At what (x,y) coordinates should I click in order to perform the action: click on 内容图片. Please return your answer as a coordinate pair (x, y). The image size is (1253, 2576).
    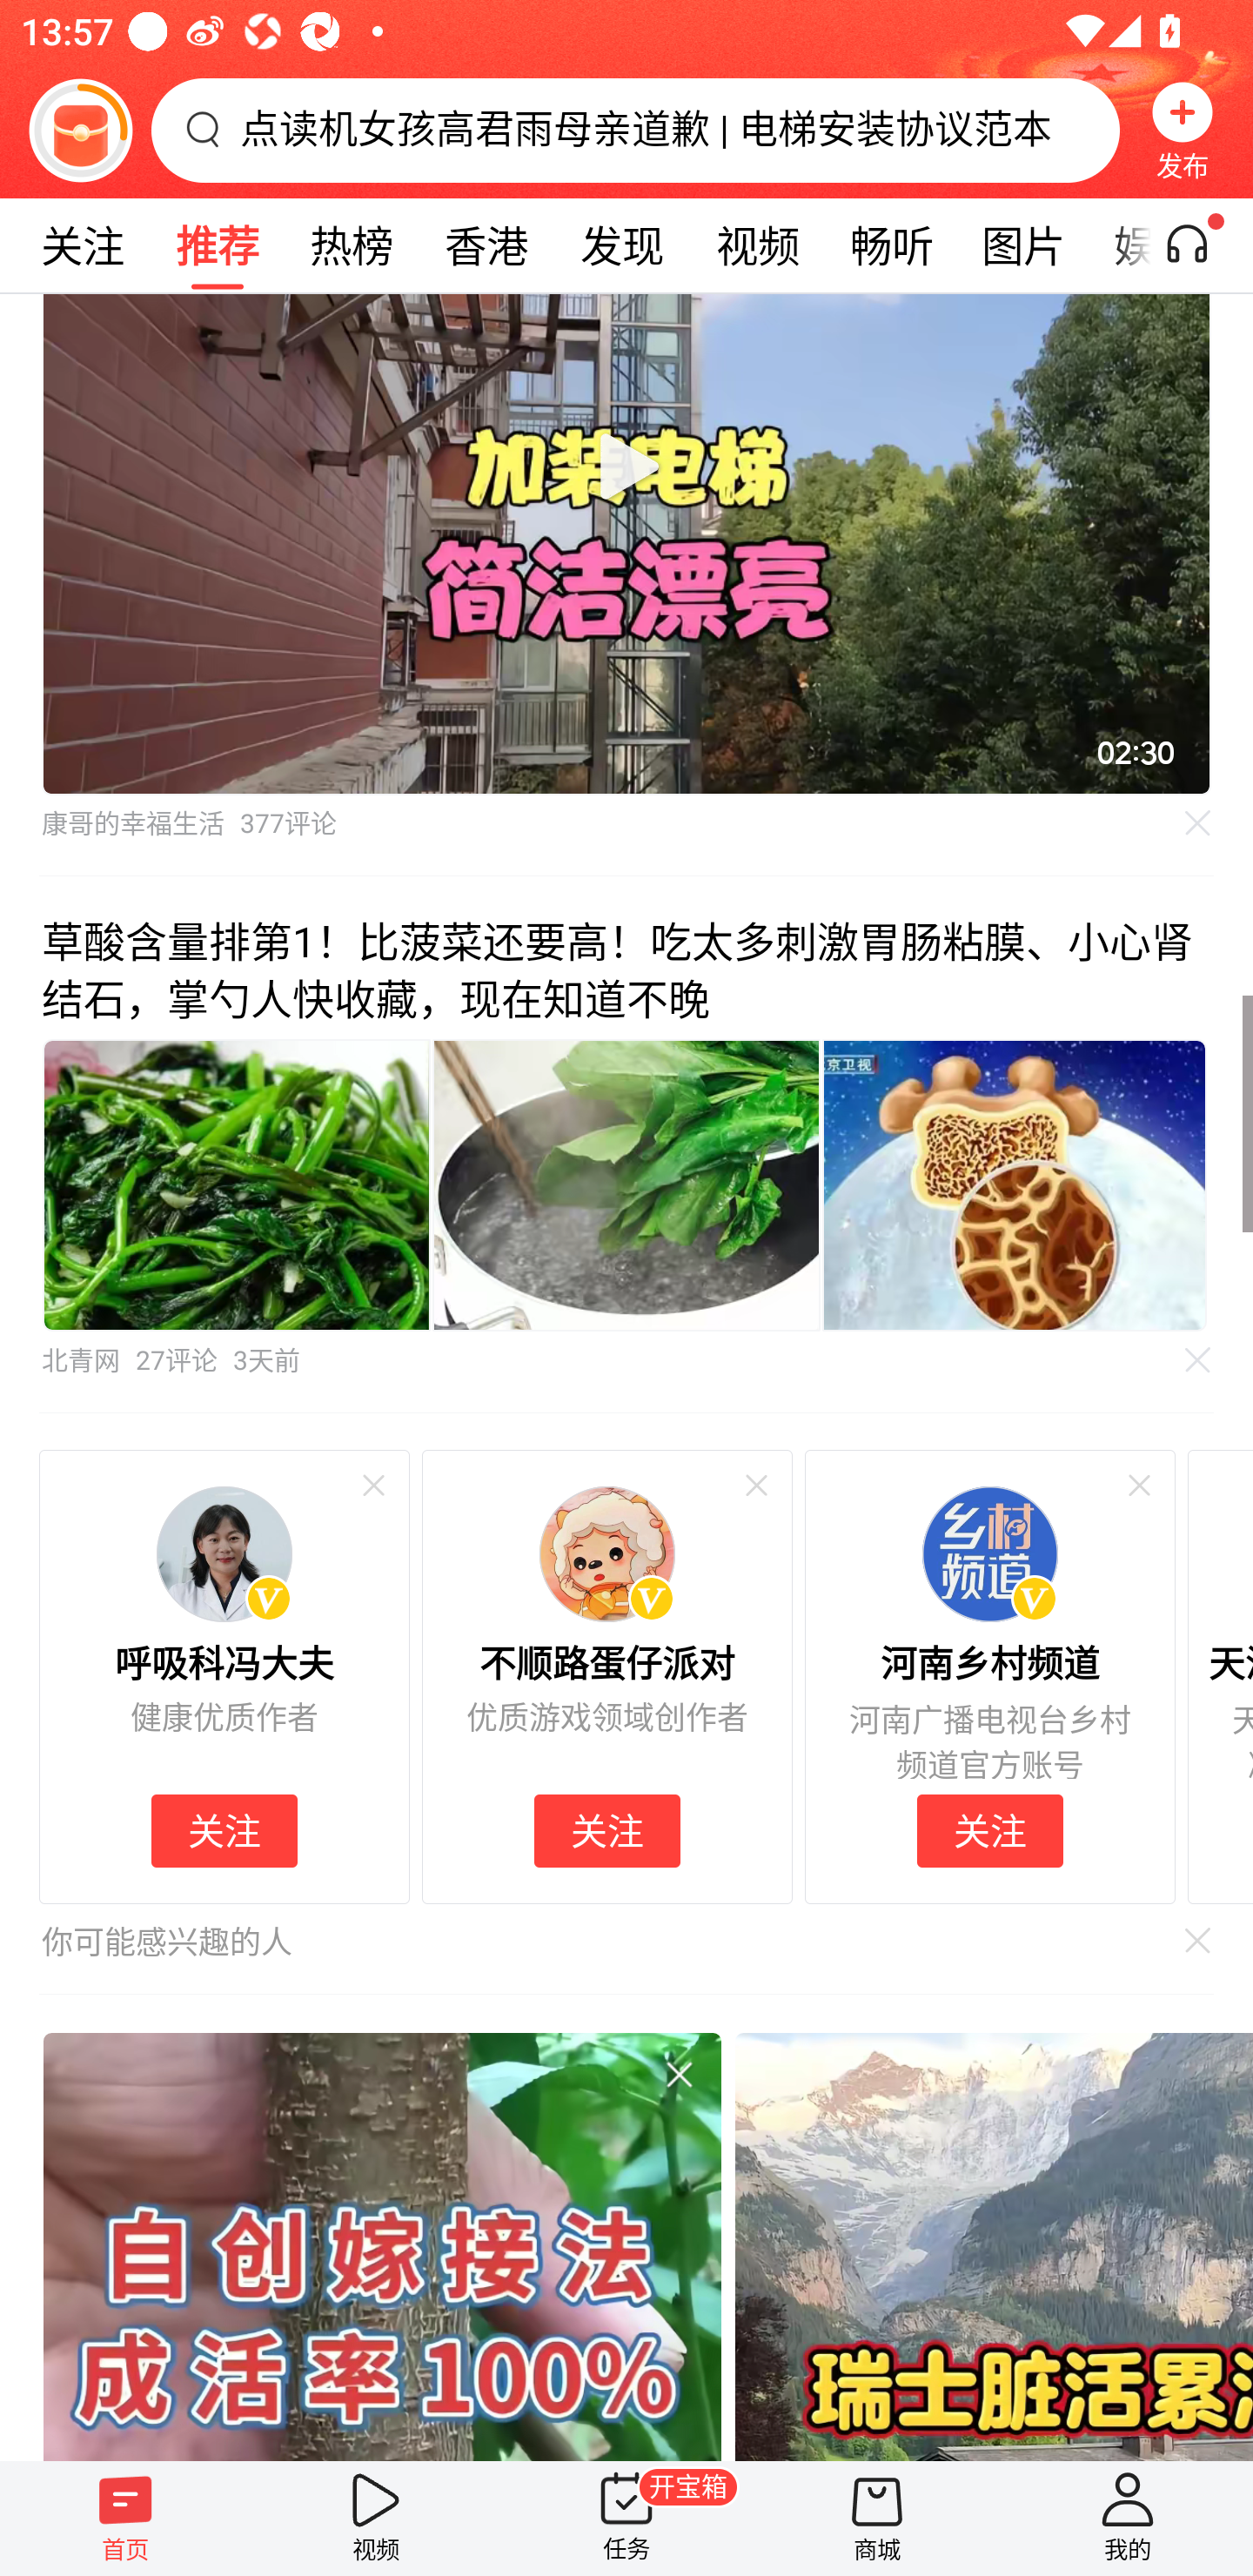
    Looking at the image, I should click on (626, 1184).